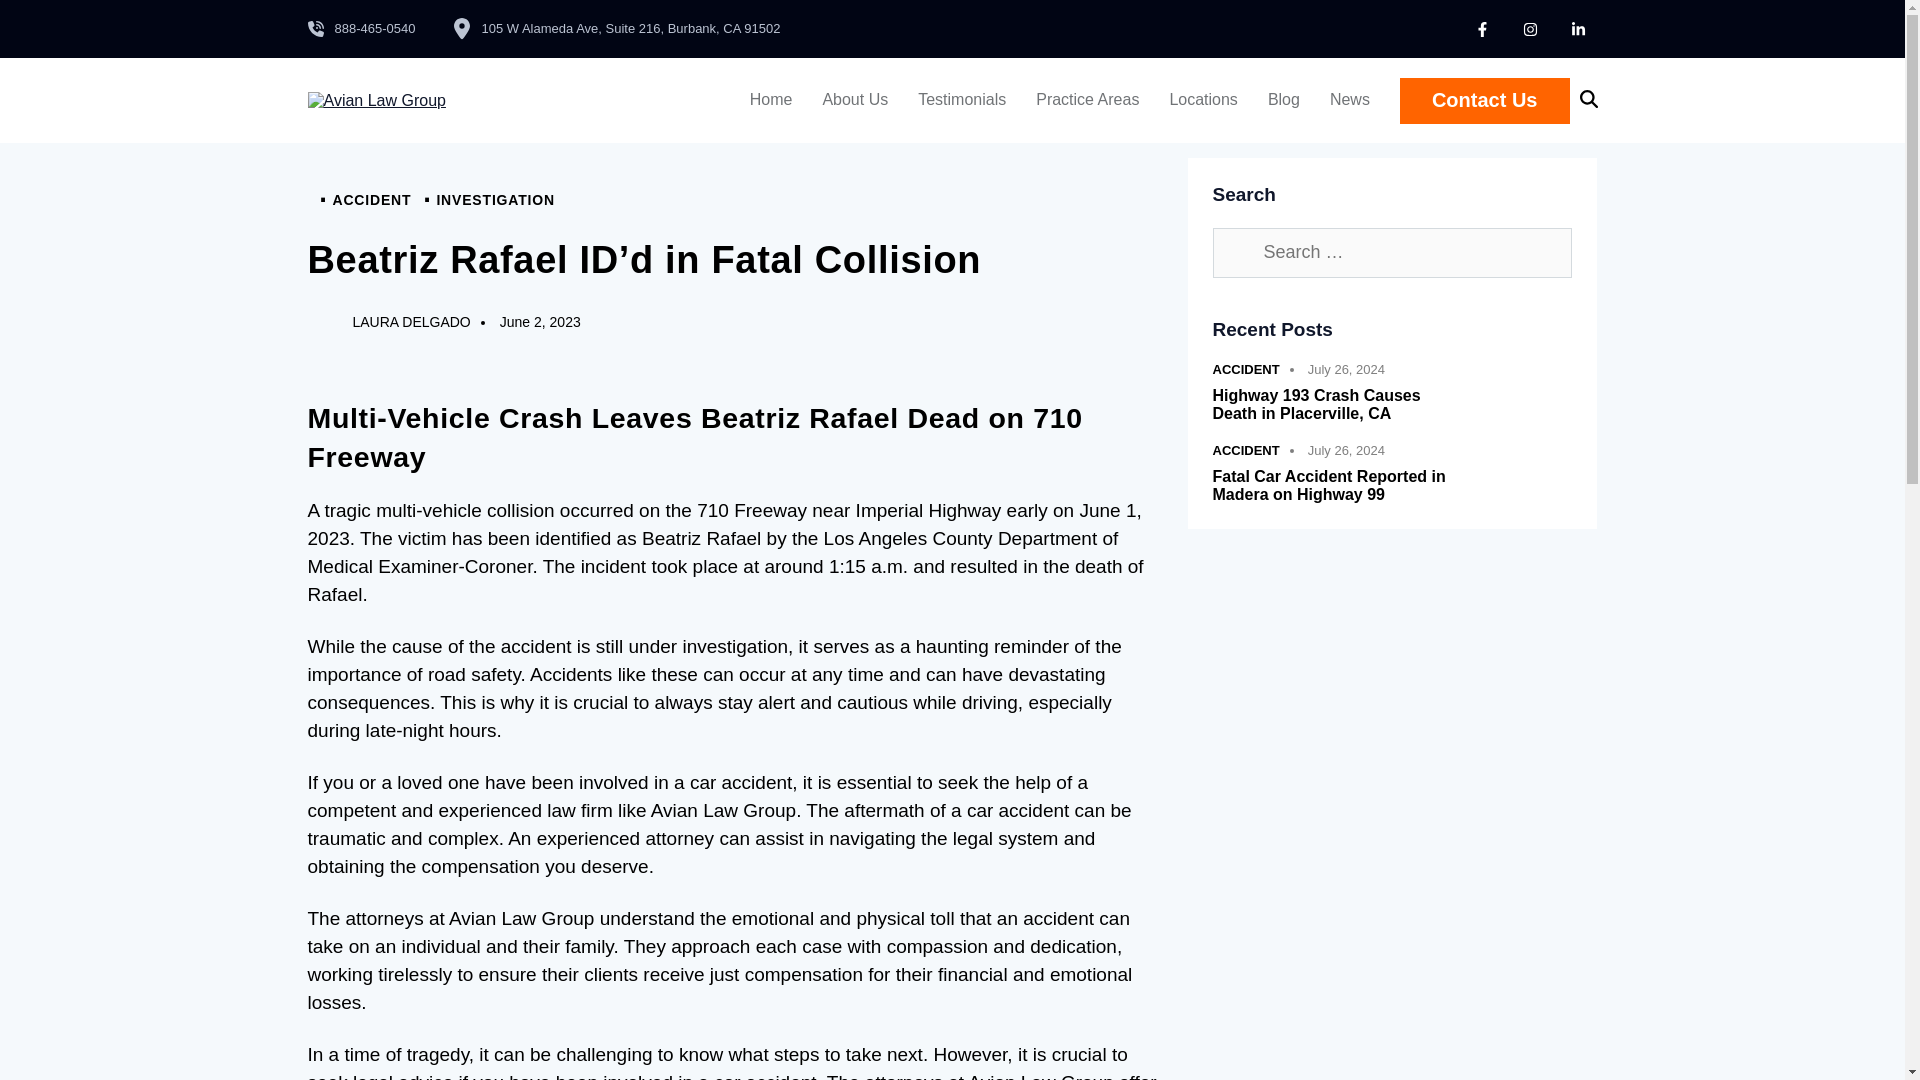 The height and width of the screenshot is (1080, 1920). I want to click on Locations, so click(1203, 100).